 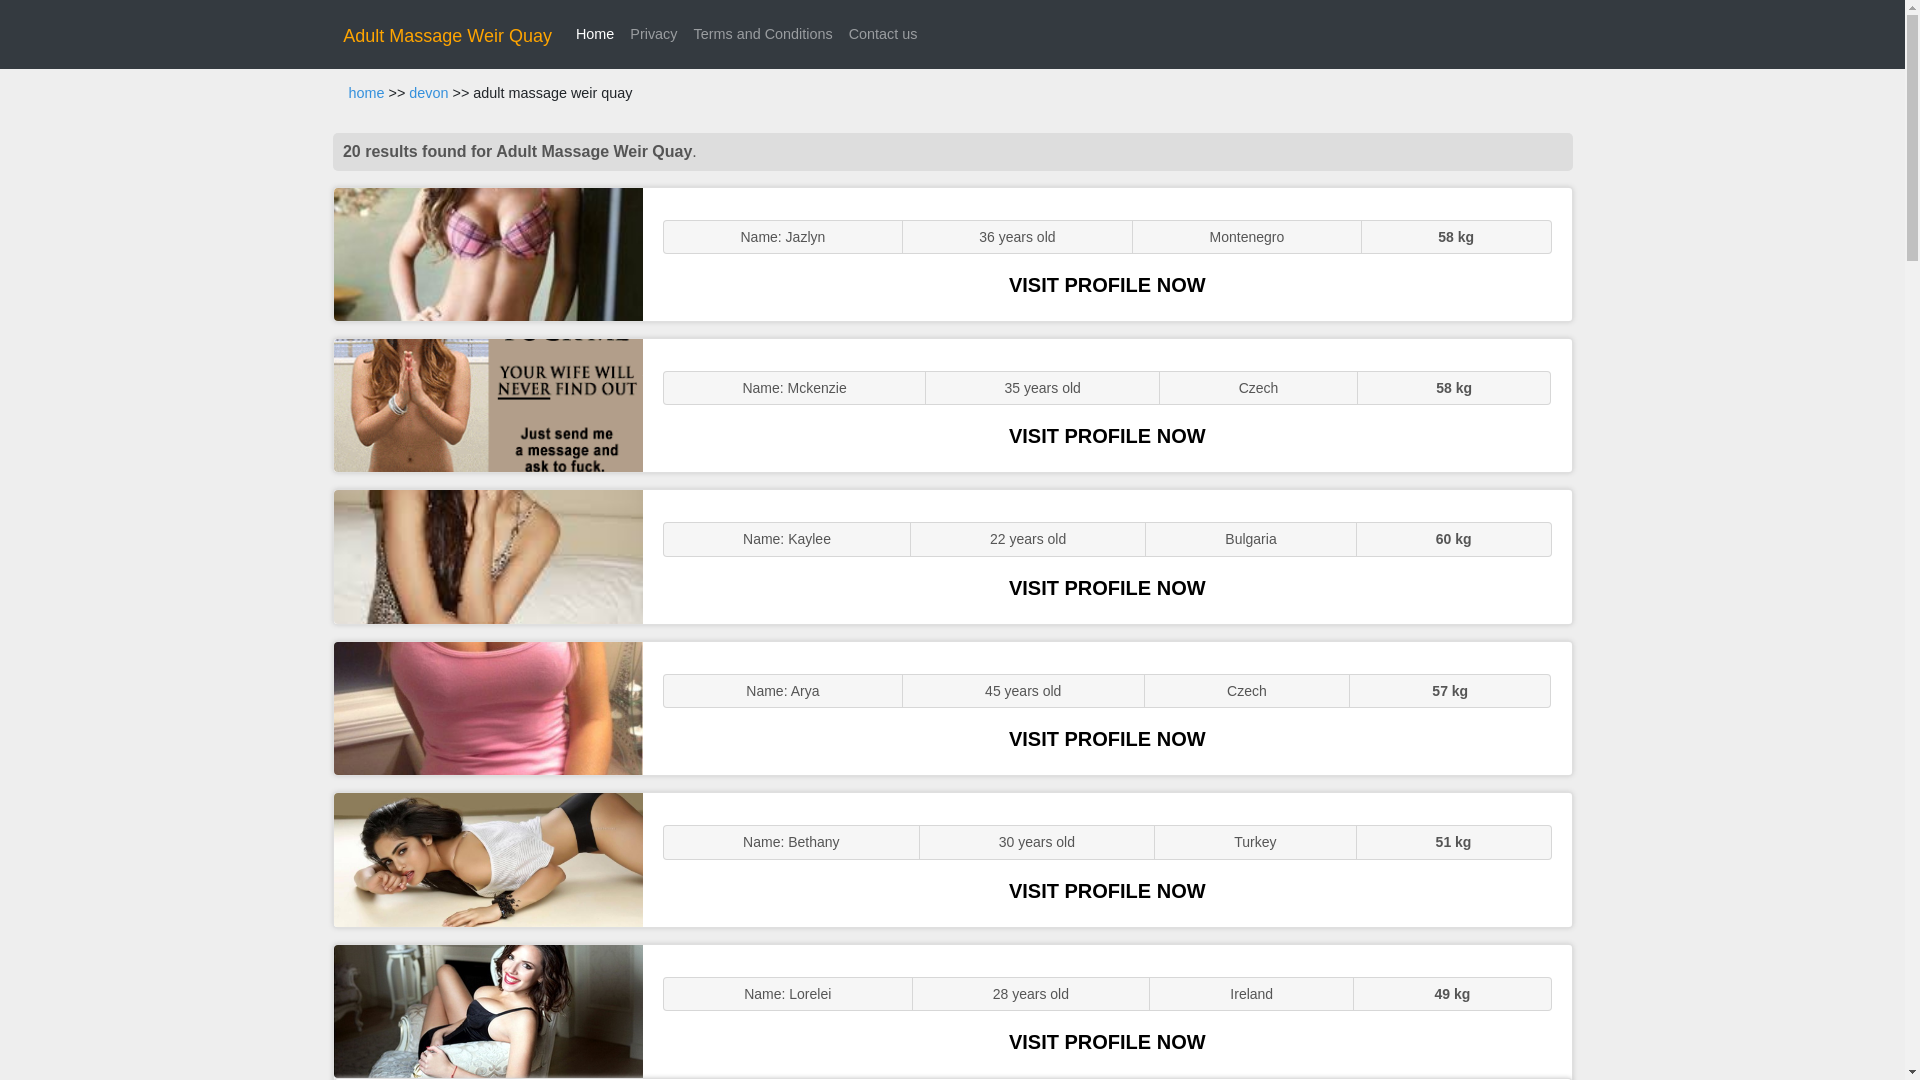 What do you see at coordinates (488, 556) in the screenshot?
I see `Sexy` at bounding box center [488, 556].